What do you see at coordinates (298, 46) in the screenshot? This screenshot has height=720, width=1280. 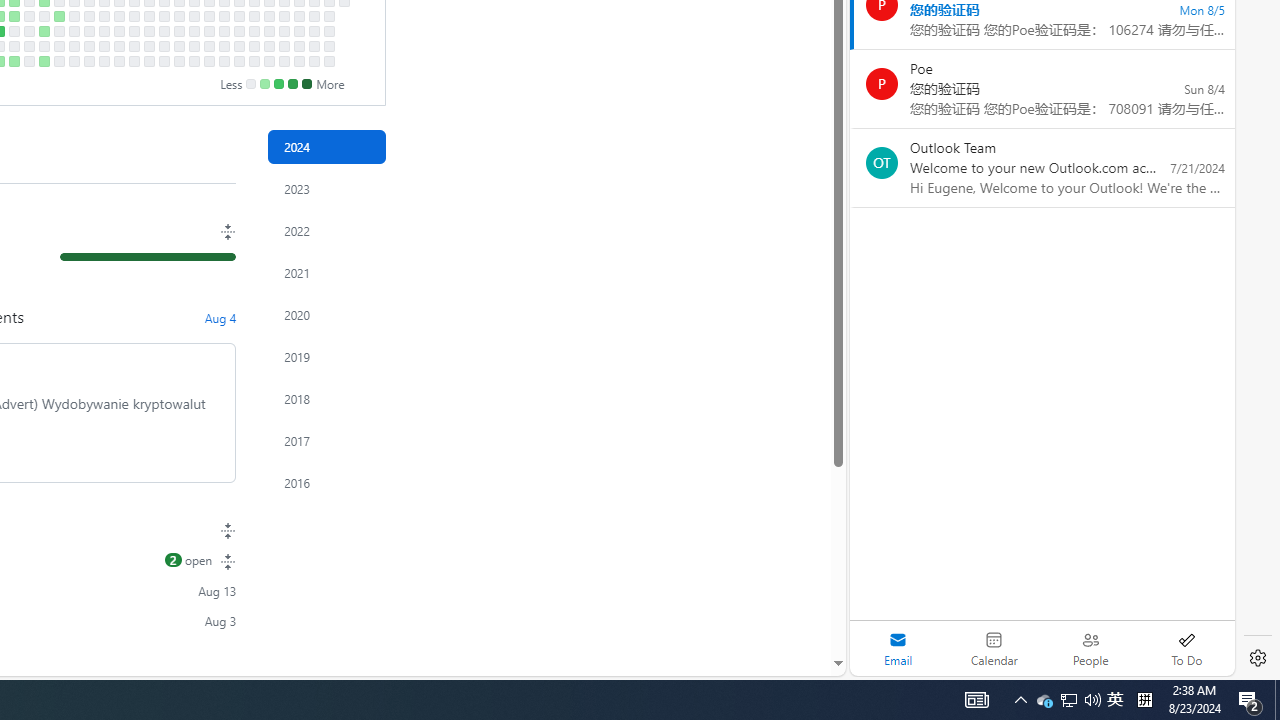 I see `No contributions on December 13th.` at bounding box center [298, 46].